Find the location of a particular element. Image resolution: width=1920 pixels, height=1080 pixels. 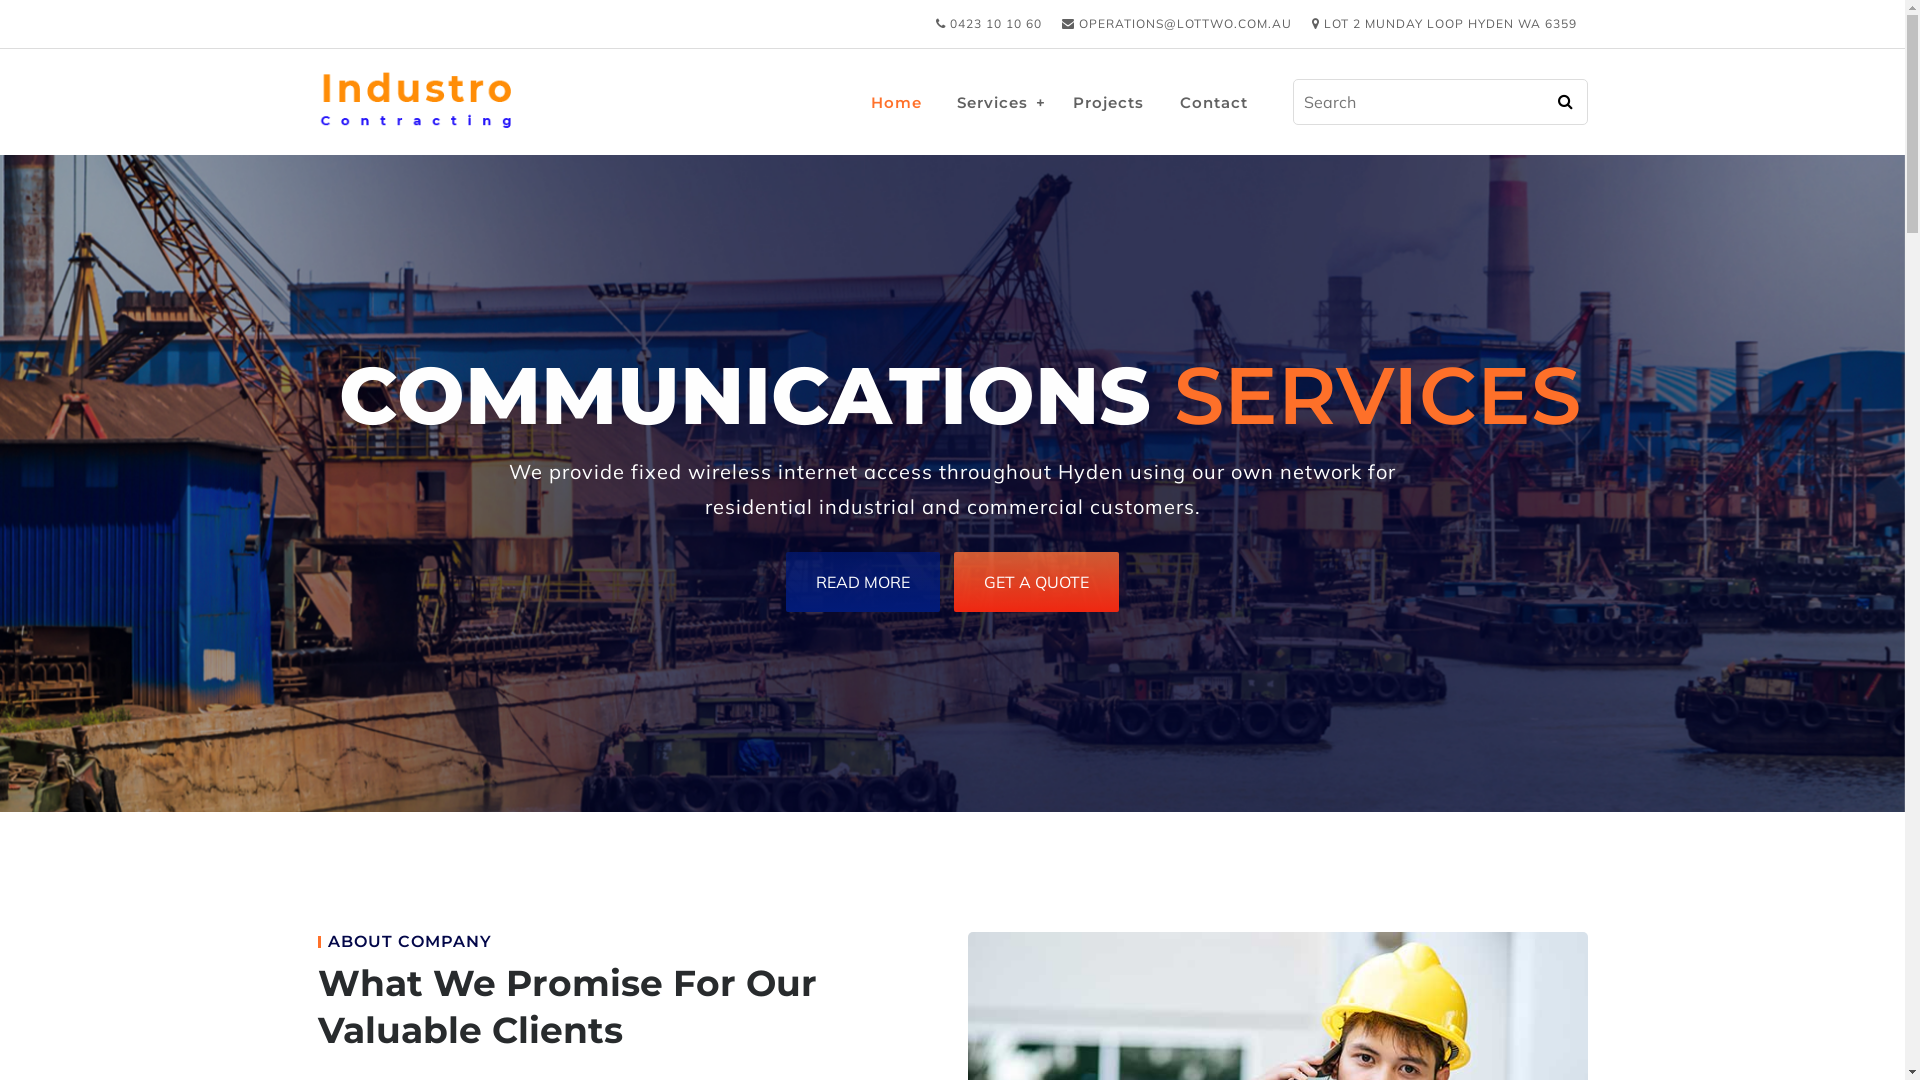

GET A QUOTE is located at coordinates (1036, 582).